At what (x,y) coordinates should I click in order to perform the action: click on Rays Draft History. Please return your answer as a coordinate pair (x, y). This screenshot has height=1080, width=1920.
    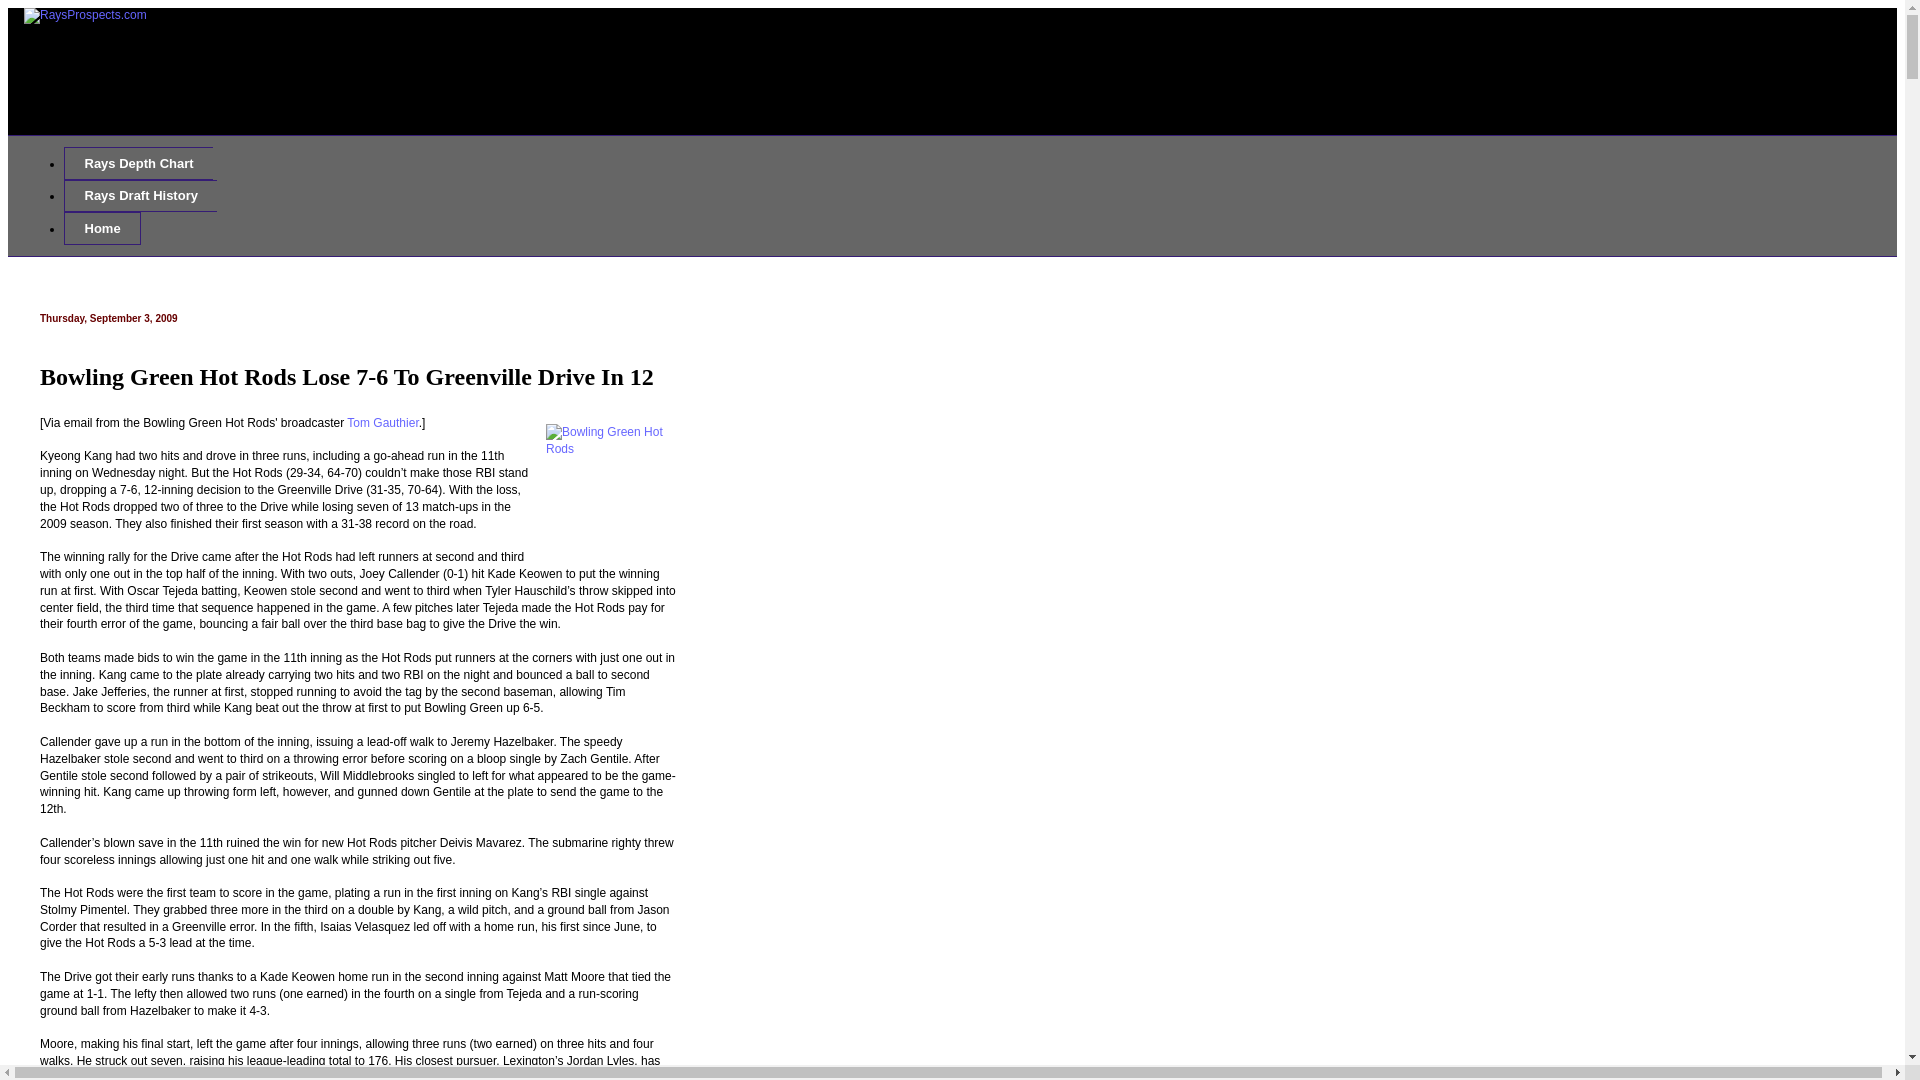
    Looking at the image, I should click on (140, 196).